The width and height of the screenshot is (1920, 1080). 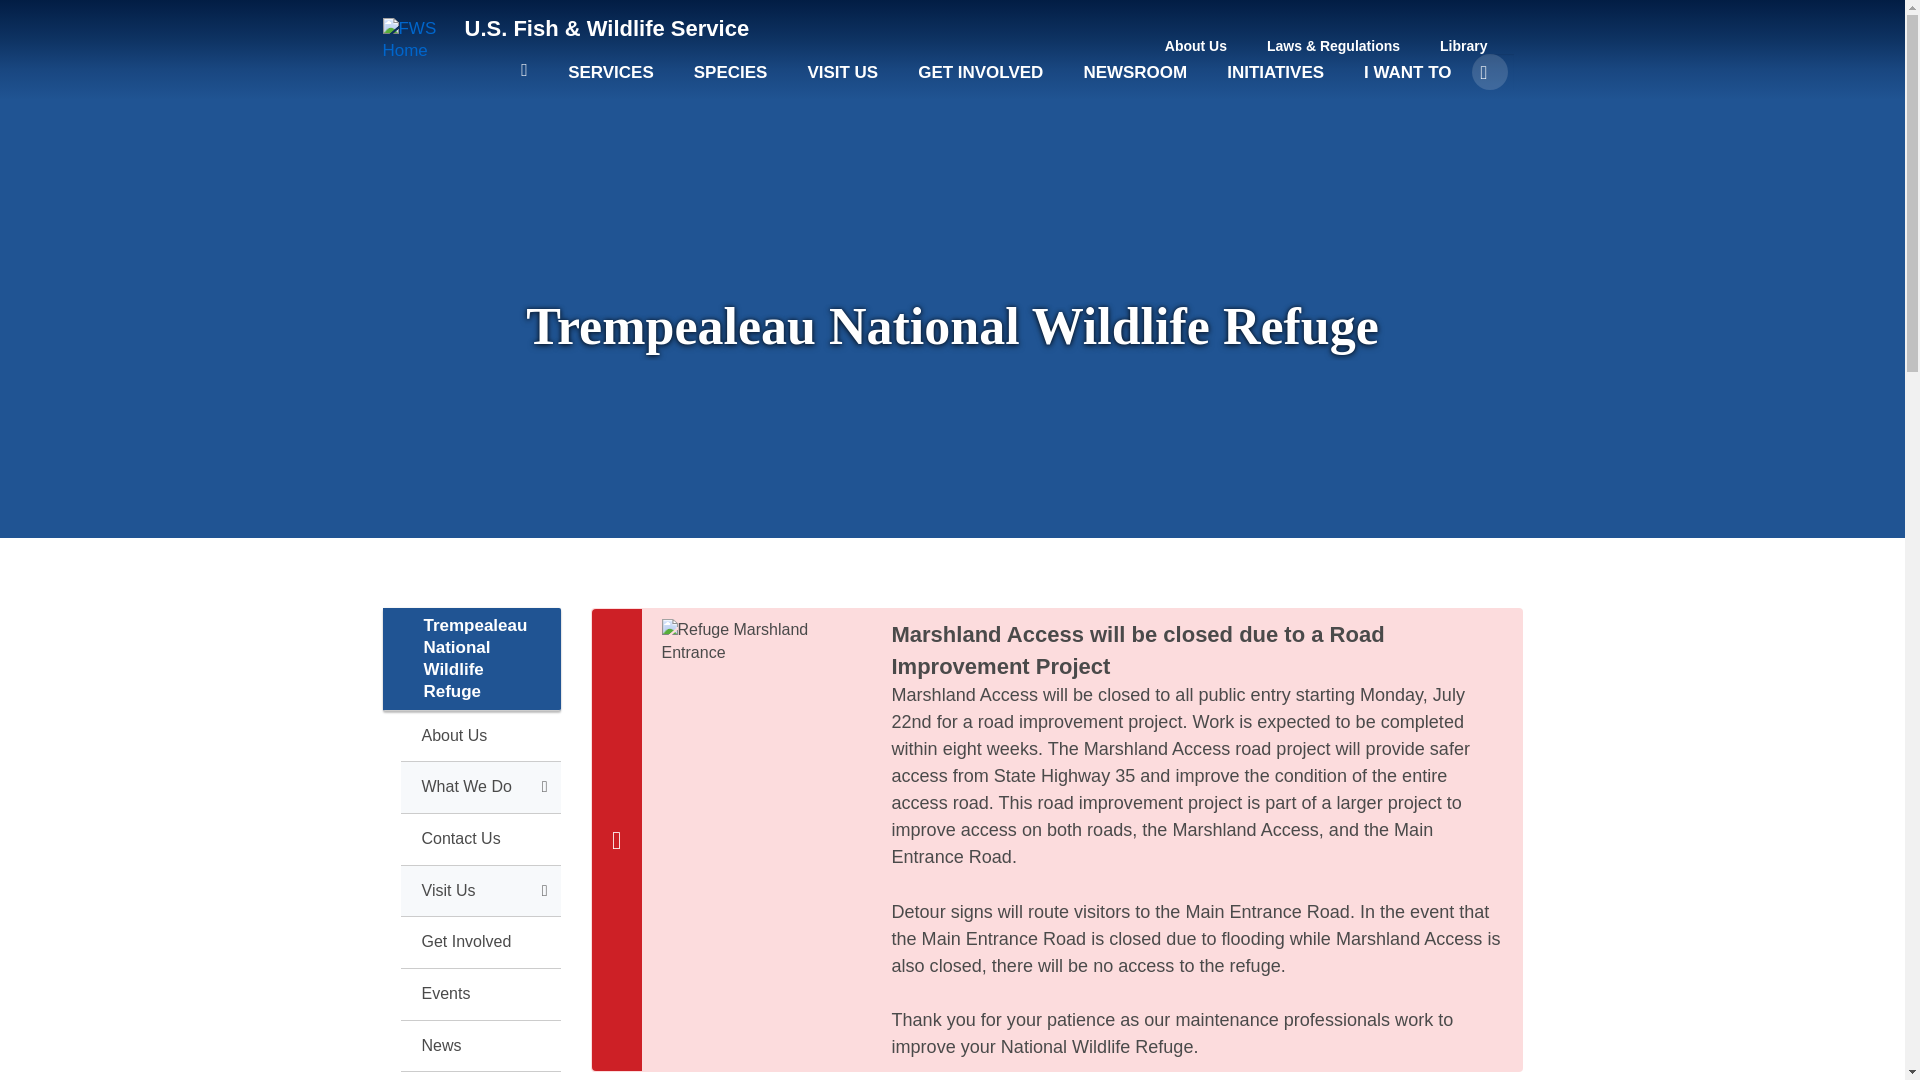 I want to click on FWS Home, so click(x=606, y=28).